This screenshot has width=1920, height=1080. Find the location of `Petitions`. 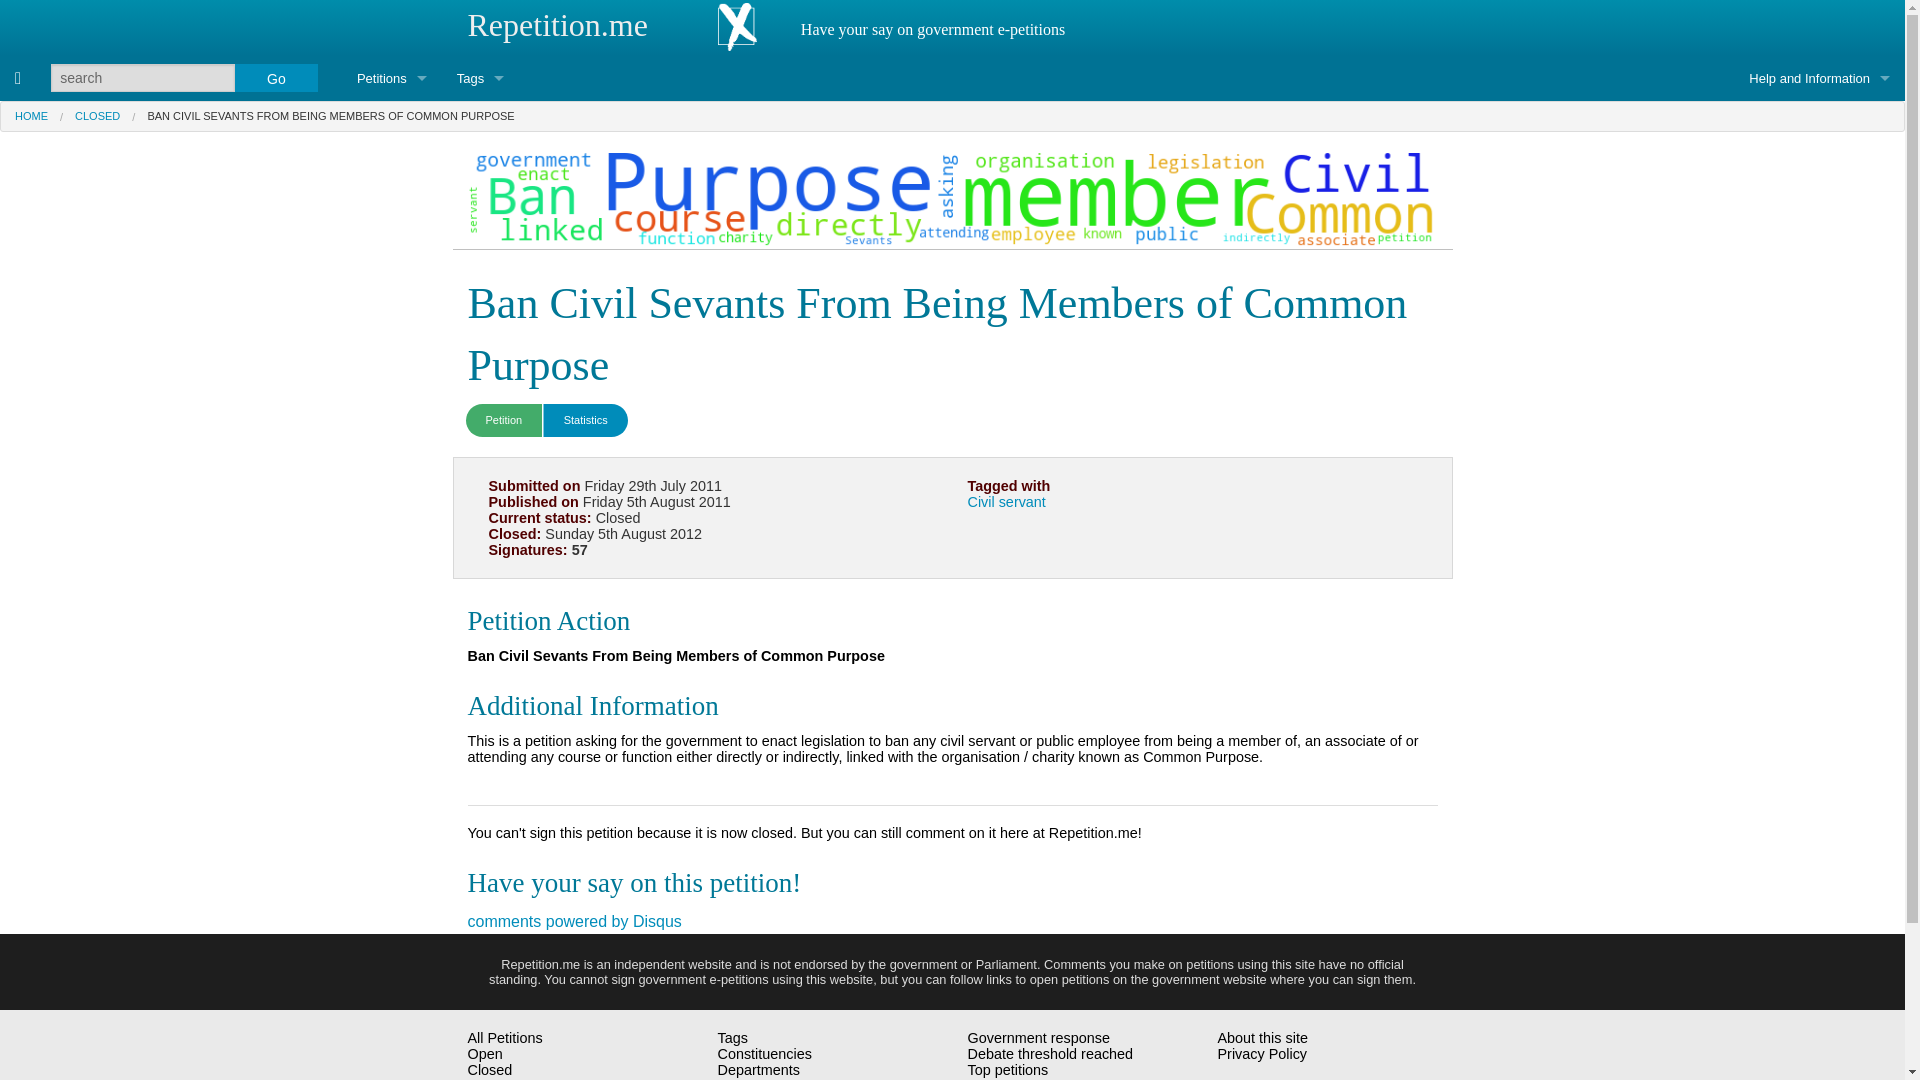

Petitions is located at coordinates (391, 78).